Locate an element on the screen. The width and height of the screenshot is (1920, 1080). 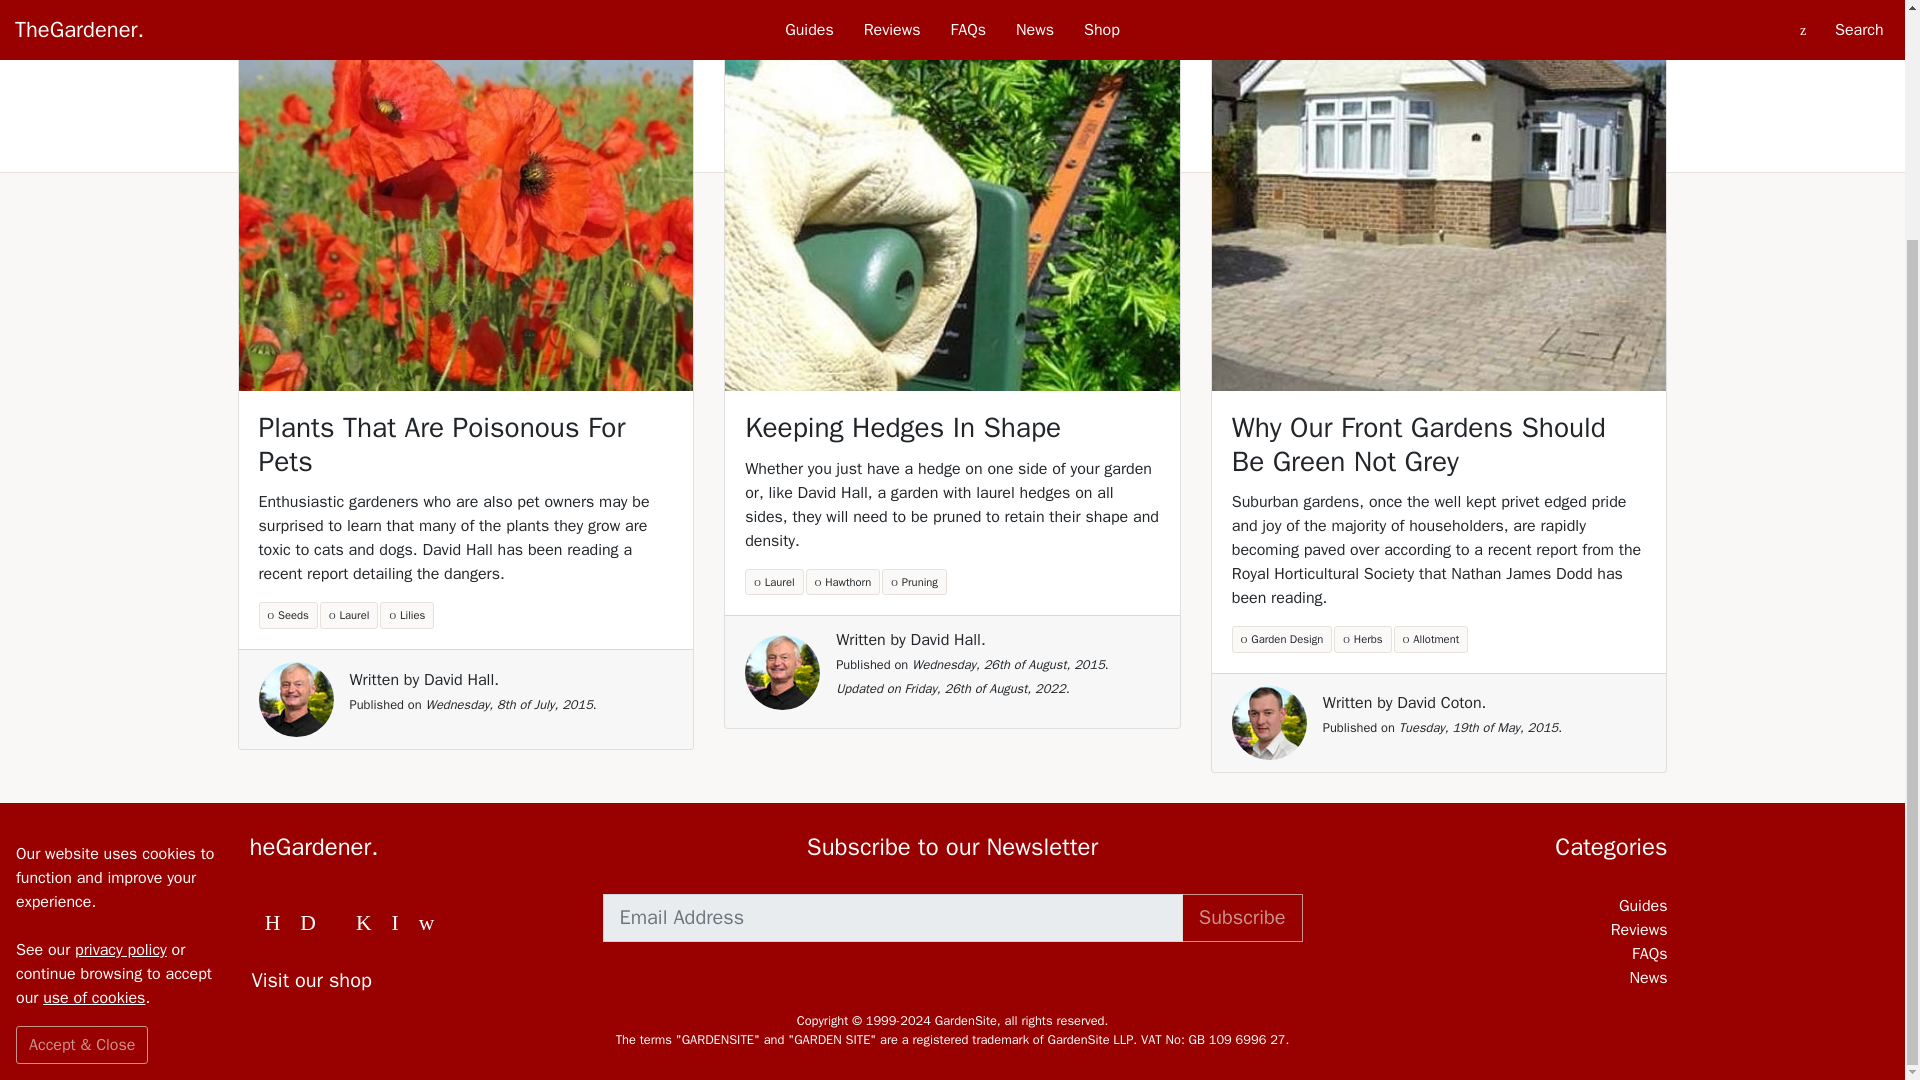
Visit our shop is located at coordinates (405, 980).